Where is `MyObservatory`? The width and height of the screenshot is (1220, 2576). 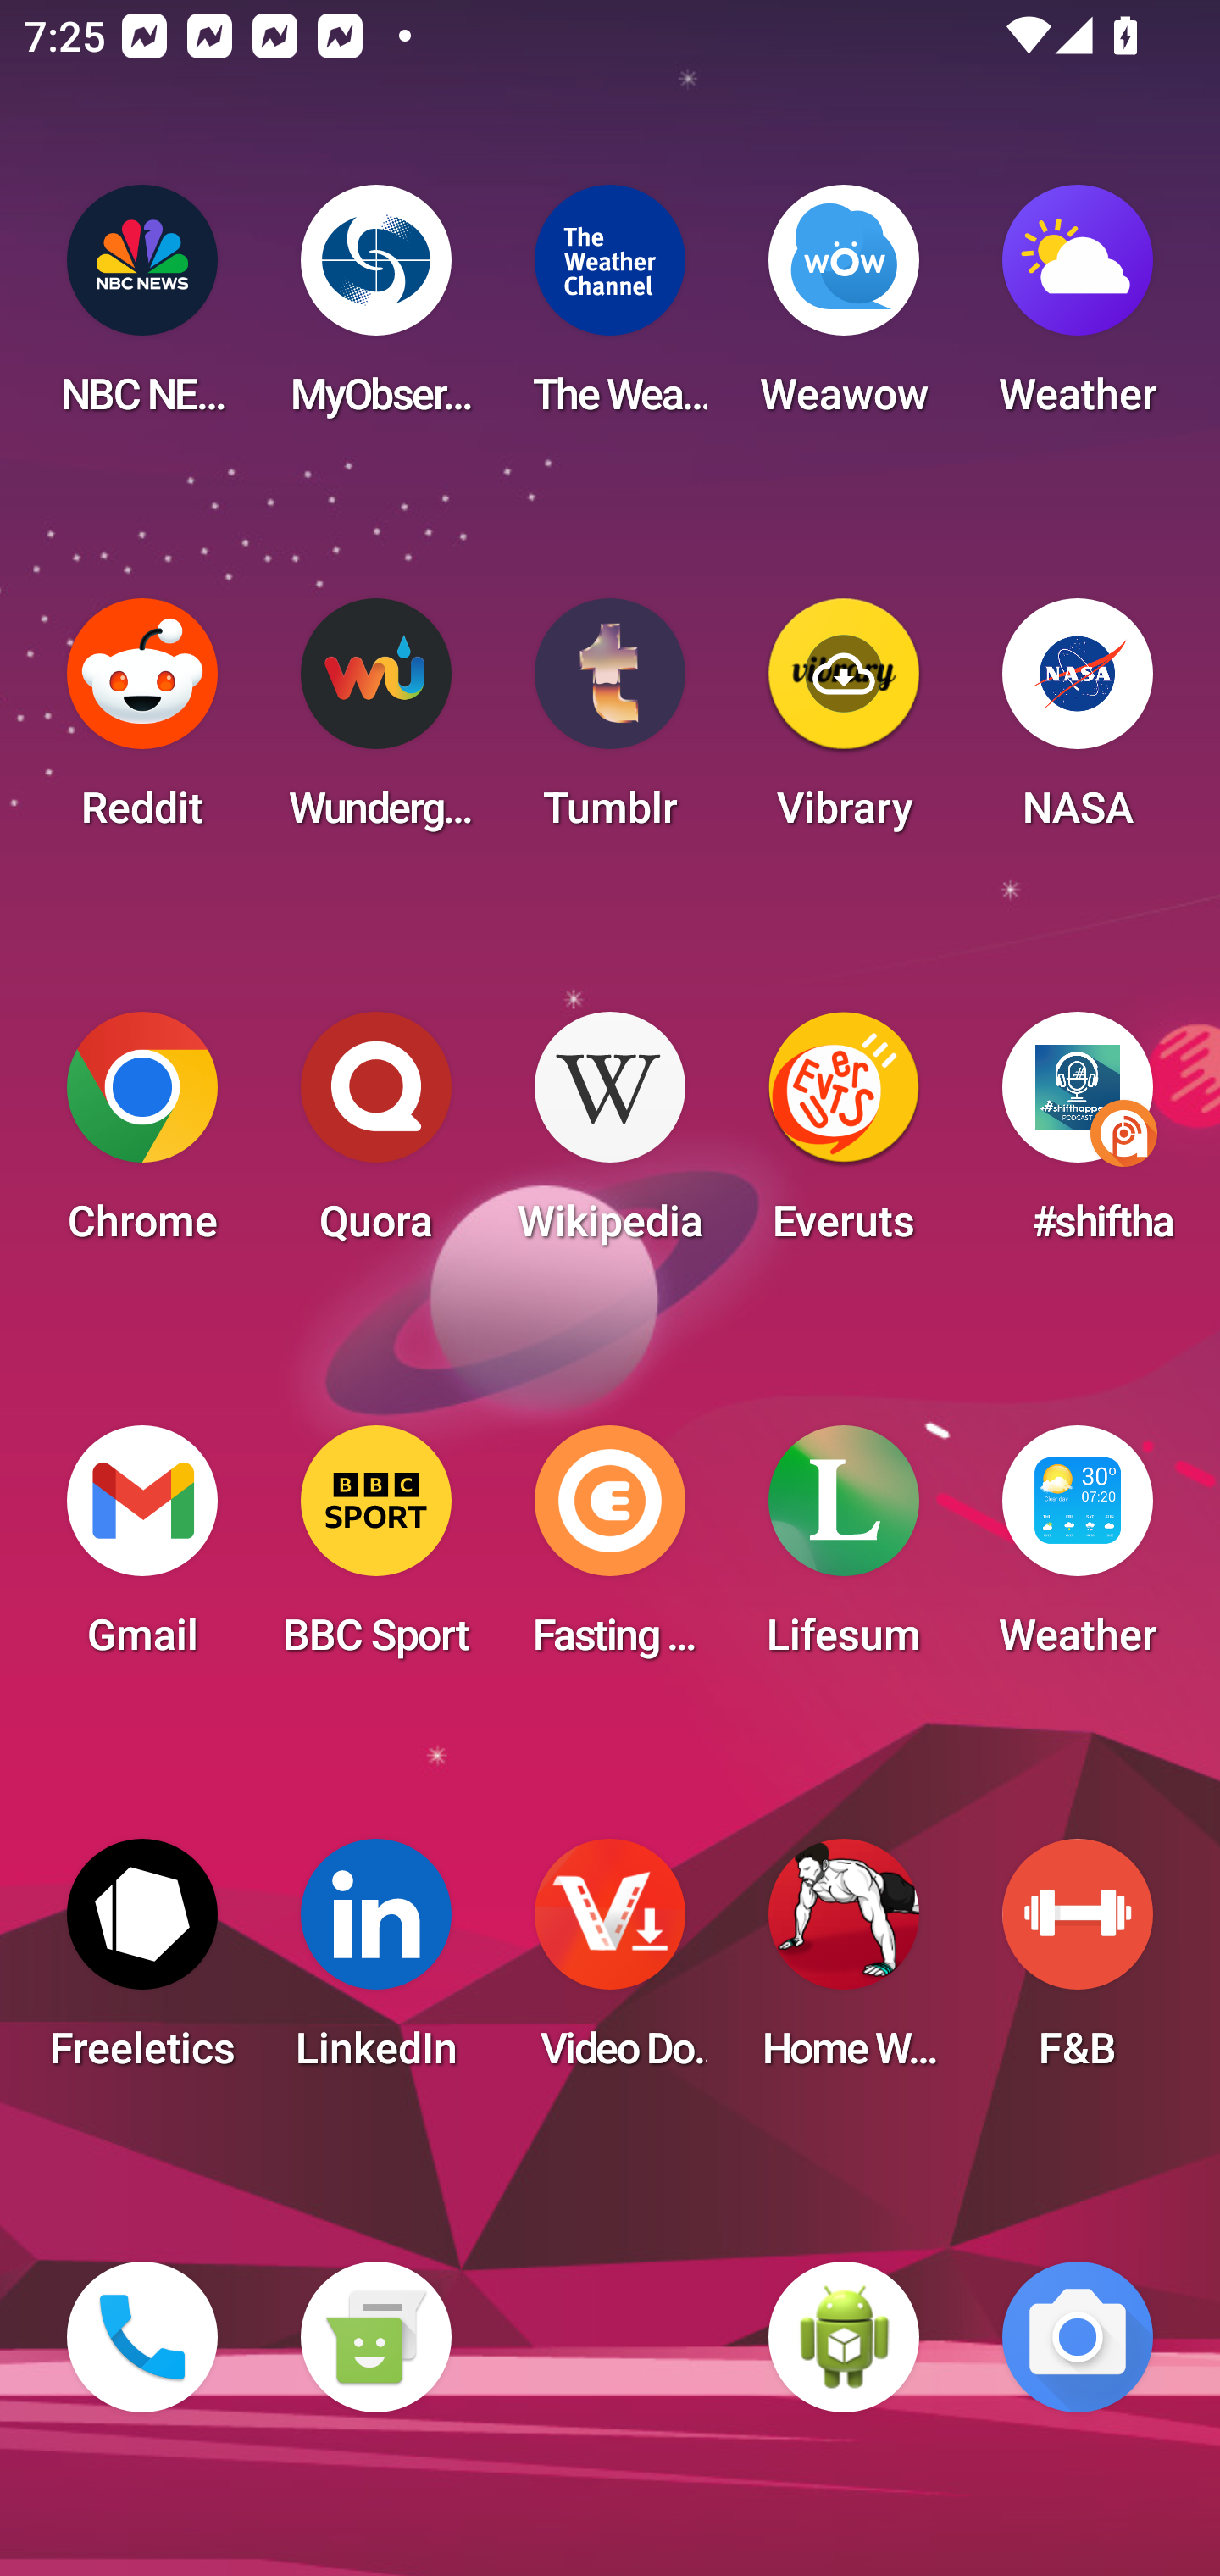
MyObservatory is located at coordinates (375, 310).